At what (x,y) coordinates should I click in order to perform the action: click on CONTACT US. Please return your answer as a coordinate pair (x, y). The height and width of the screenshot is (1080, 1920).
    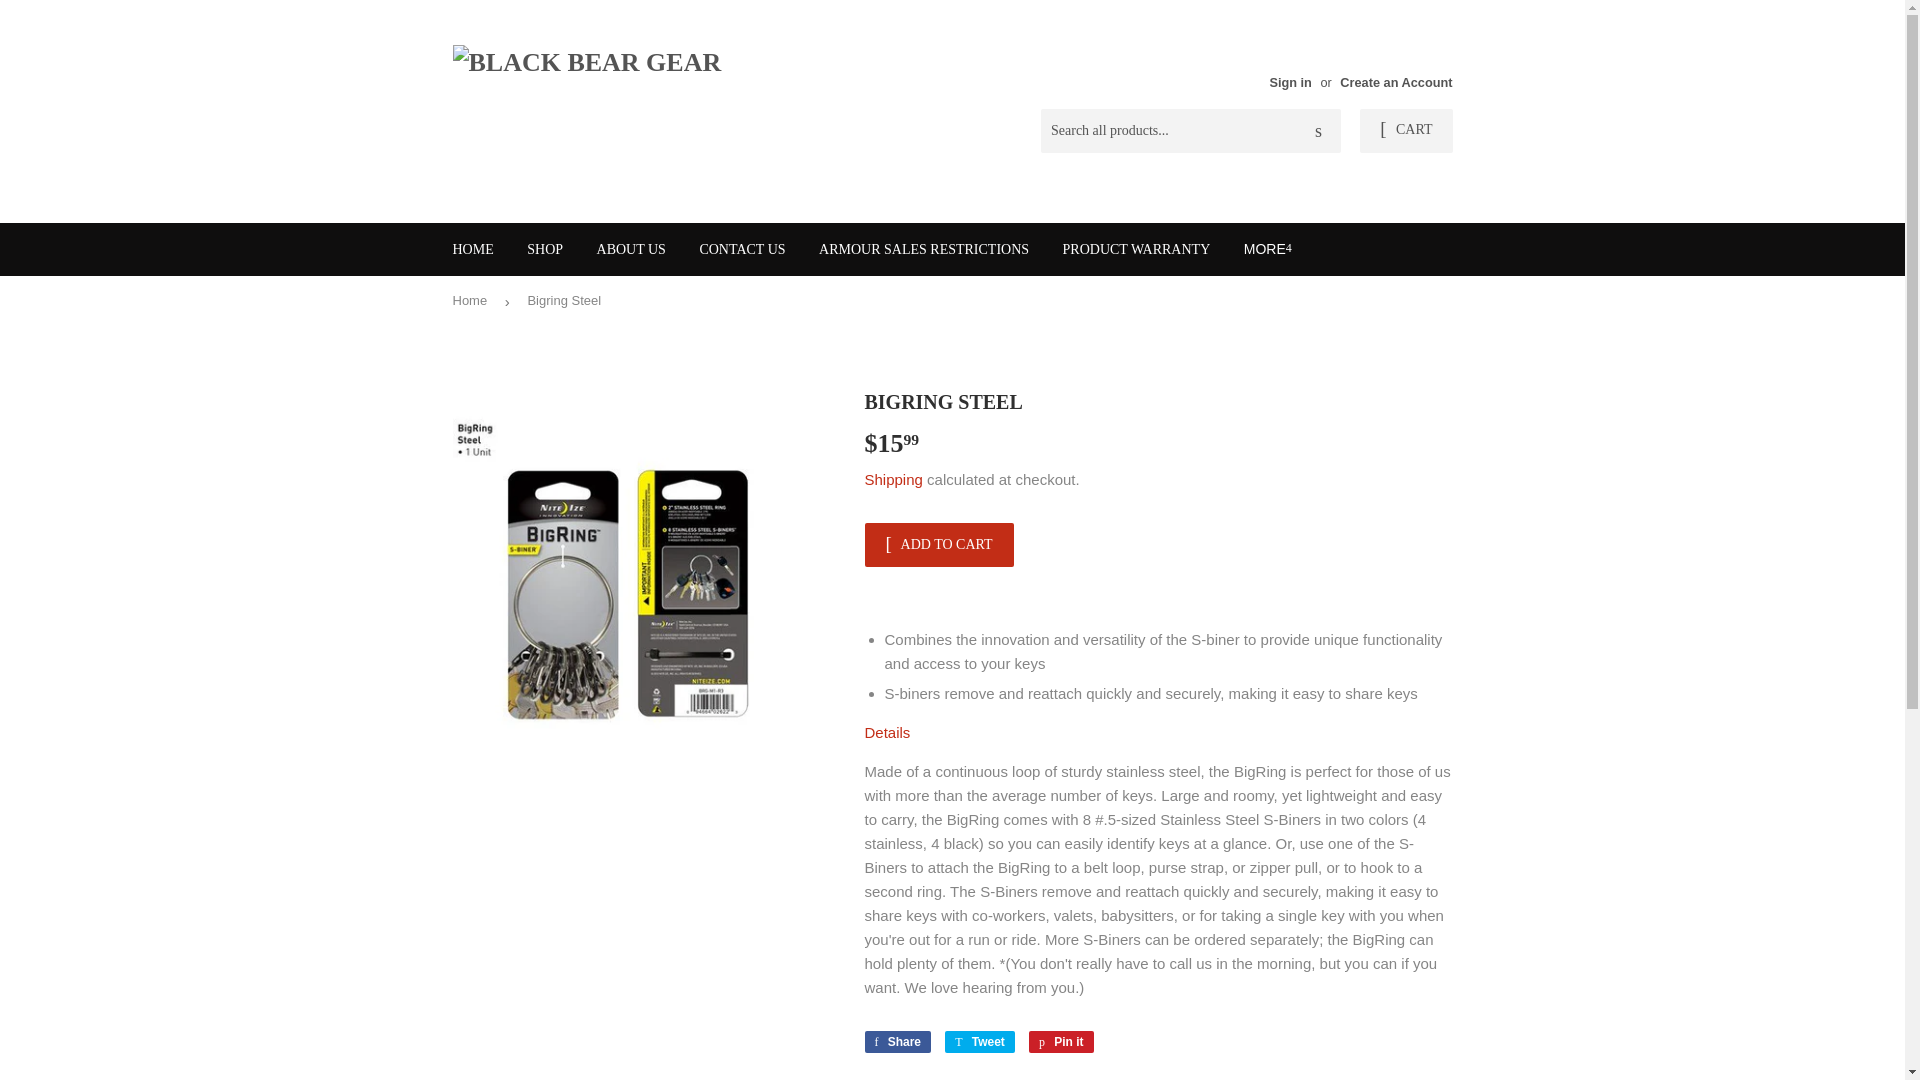
    Looking at the image, I should click on (742, 250).